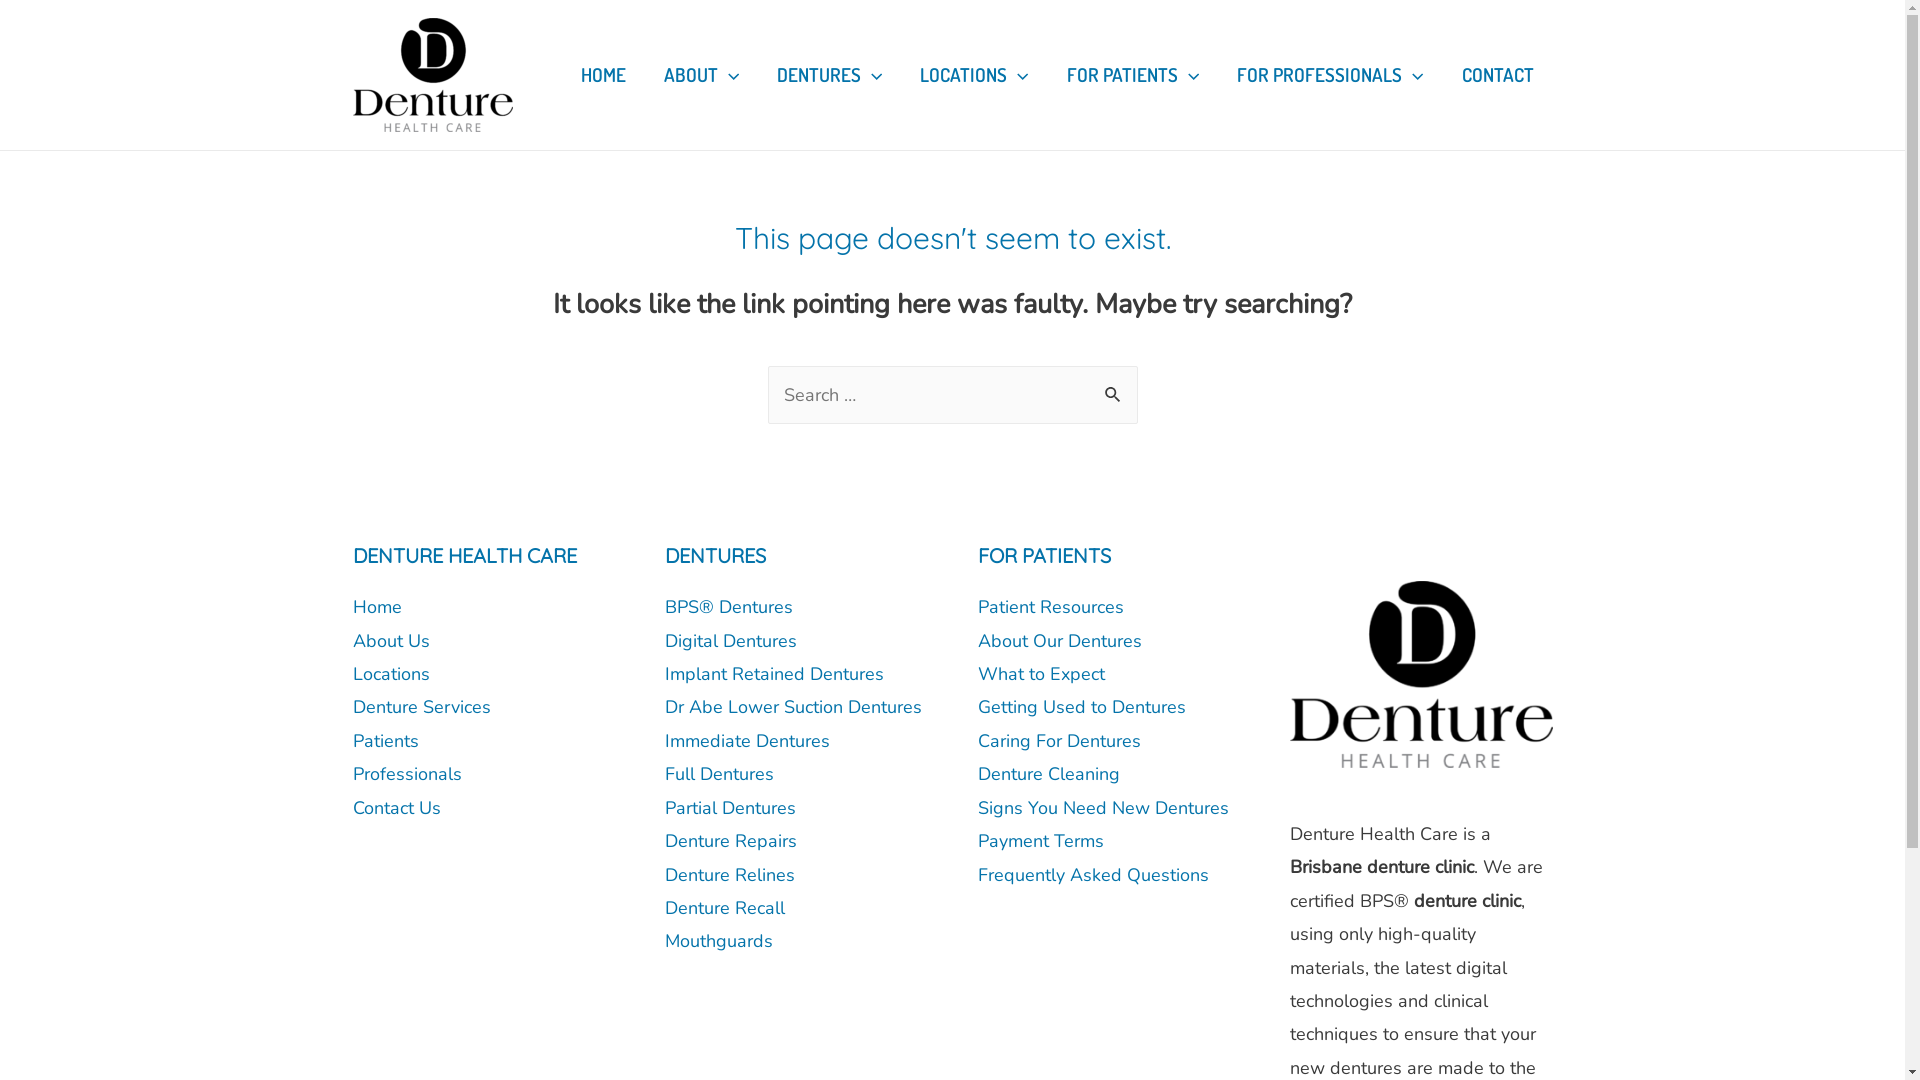 The width and height of the screenshot is (1920, 1080). What do you see at coordinates (1330, 75) in the screenshot?
I see `FOR PROFESSIONALS` at bounding box center [1330, 75].